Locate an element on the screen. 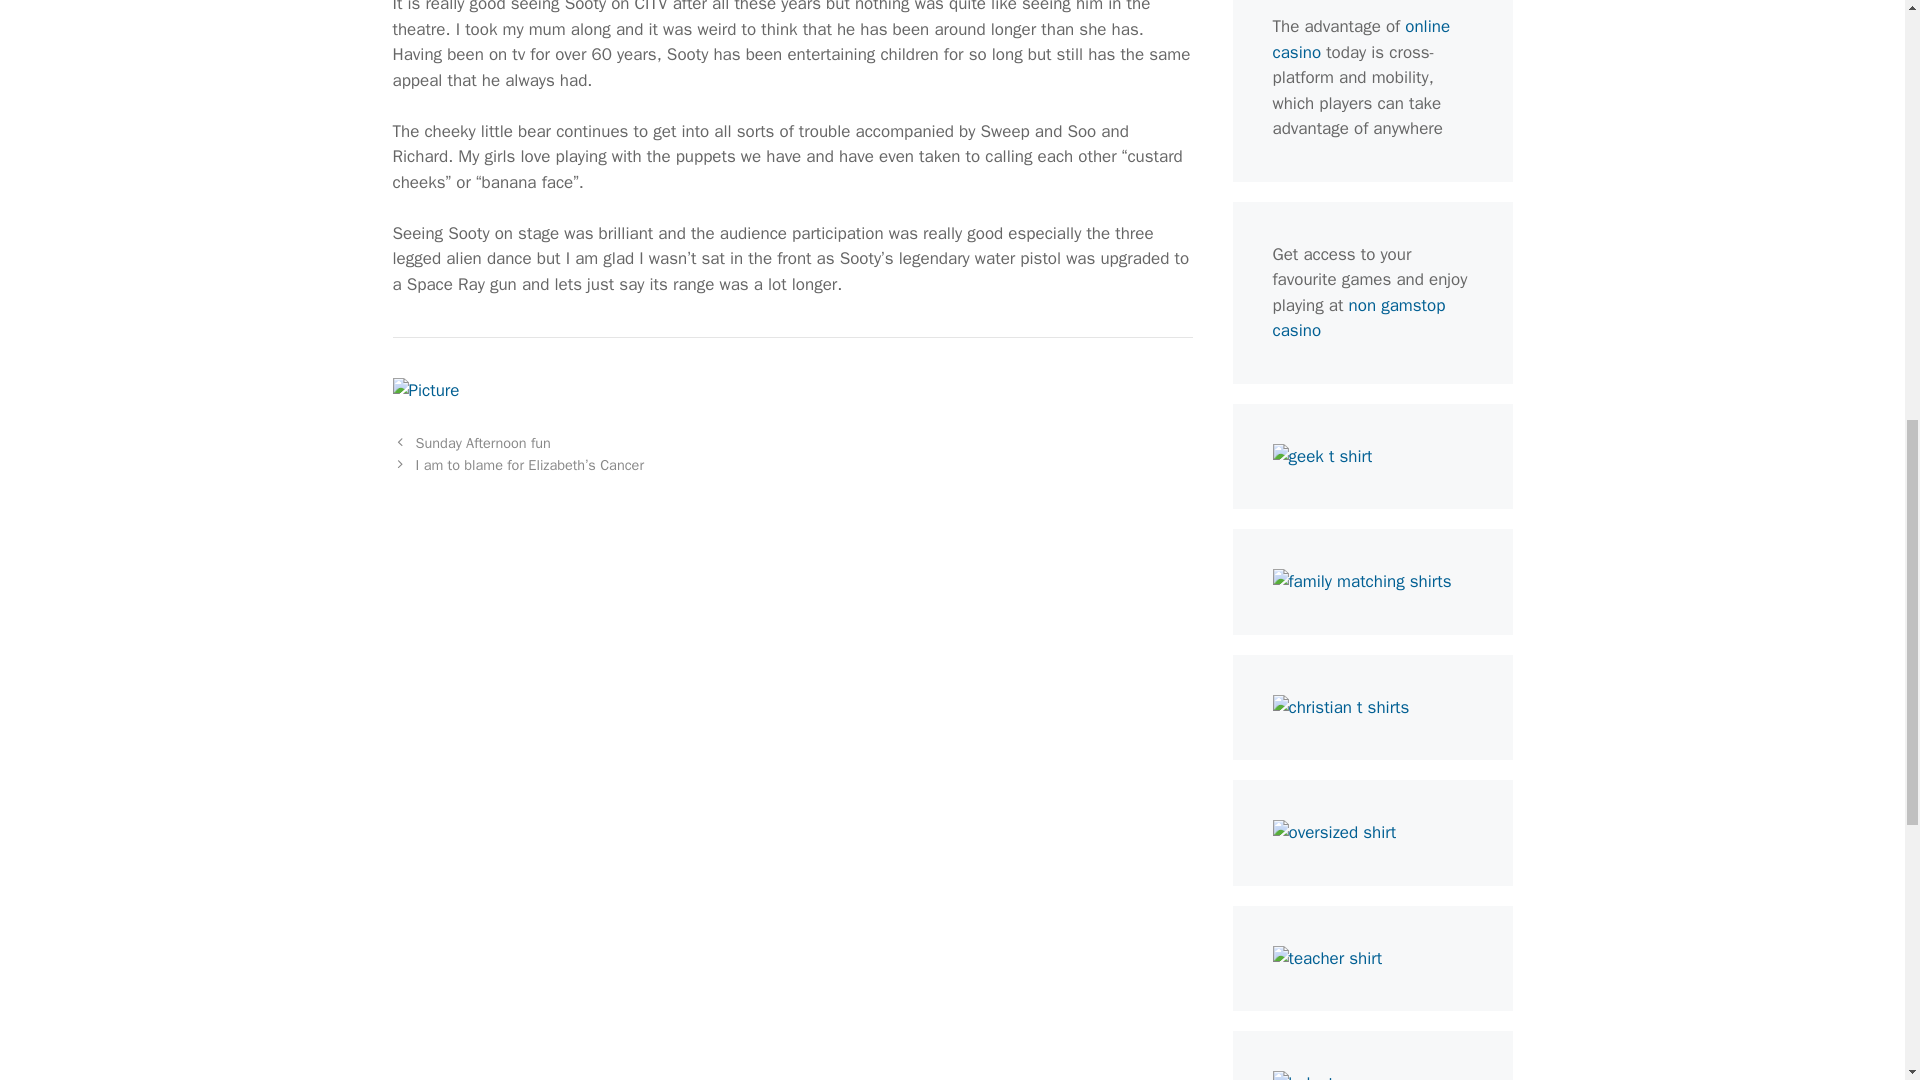  oversized shirt is located at coordinates (1333, 832).